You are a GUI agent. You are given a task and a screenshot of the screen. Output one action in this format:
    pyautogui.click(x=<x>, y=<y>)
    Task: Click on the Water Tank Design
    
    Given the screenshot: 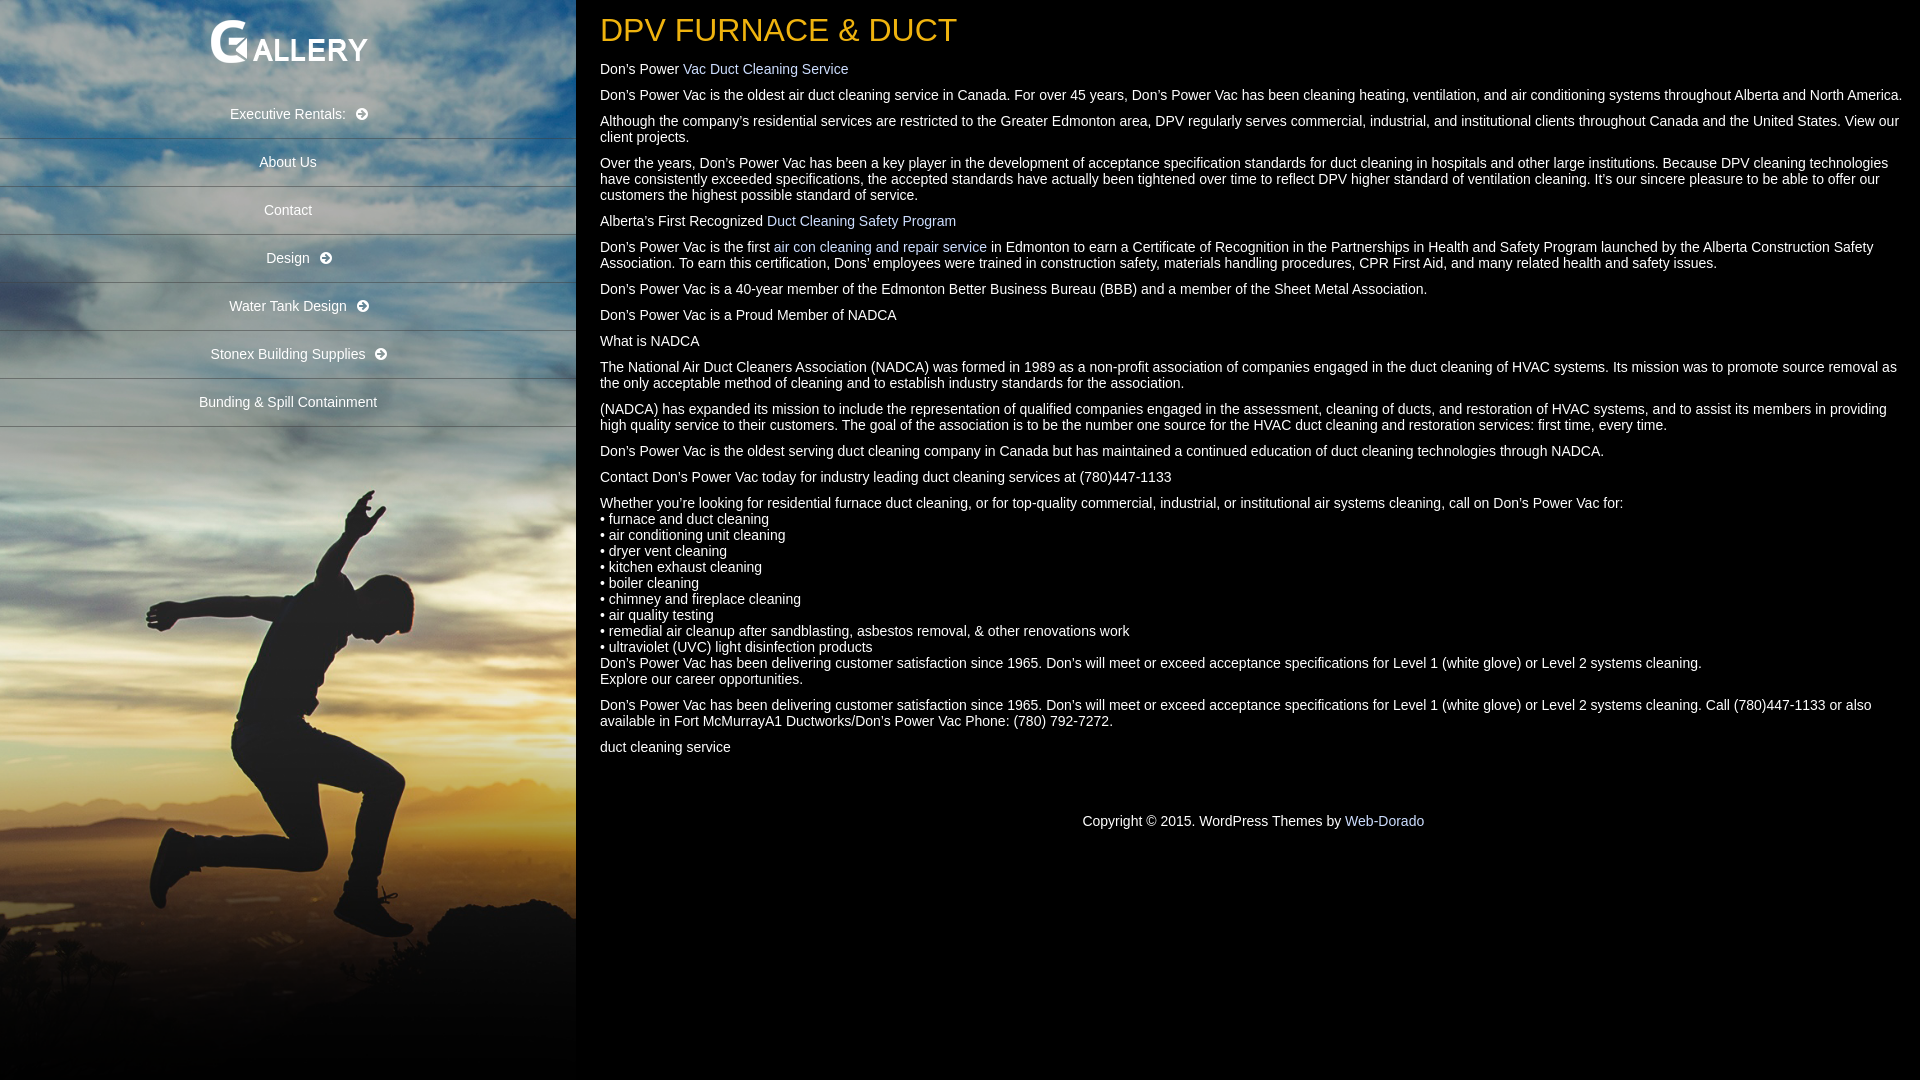 What is the action you would take?
    pyautogui.click(x=288, y=307)
    